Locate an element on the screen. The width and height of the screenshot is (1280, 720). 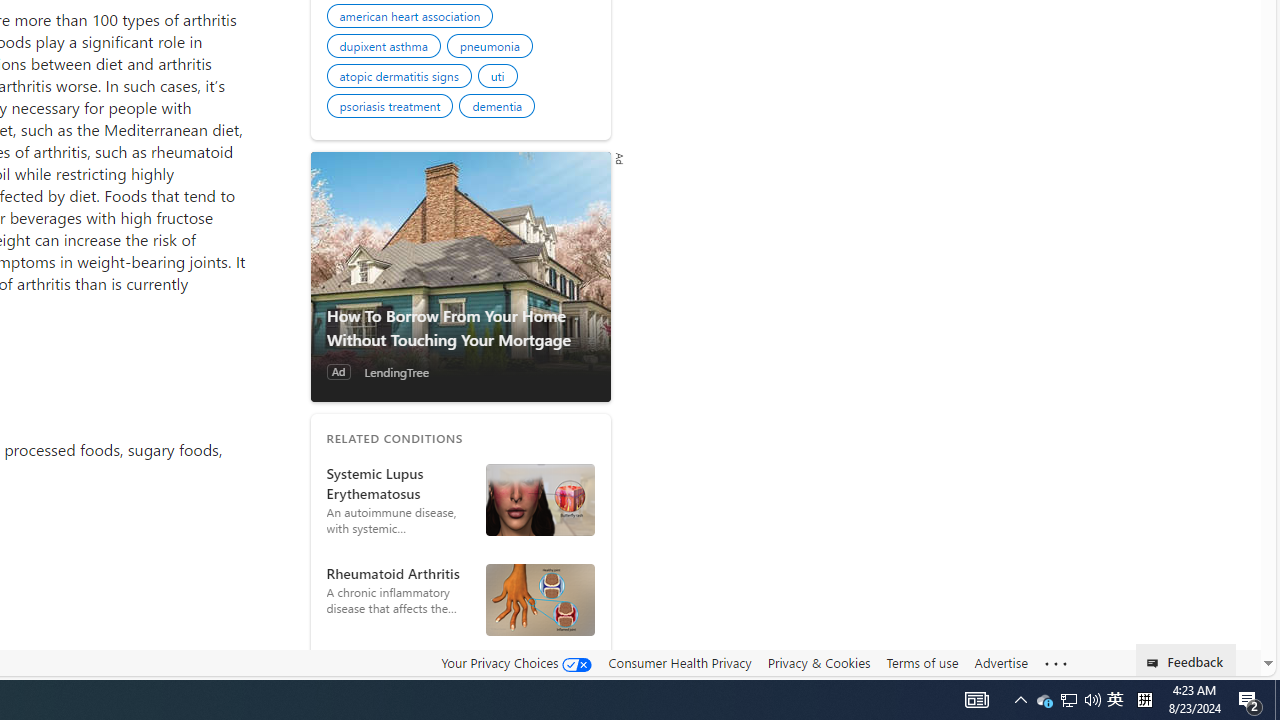
Class: oneFooter_seeMore-DS-EntryPoint1-1 is located at coordinates (1056, 663).